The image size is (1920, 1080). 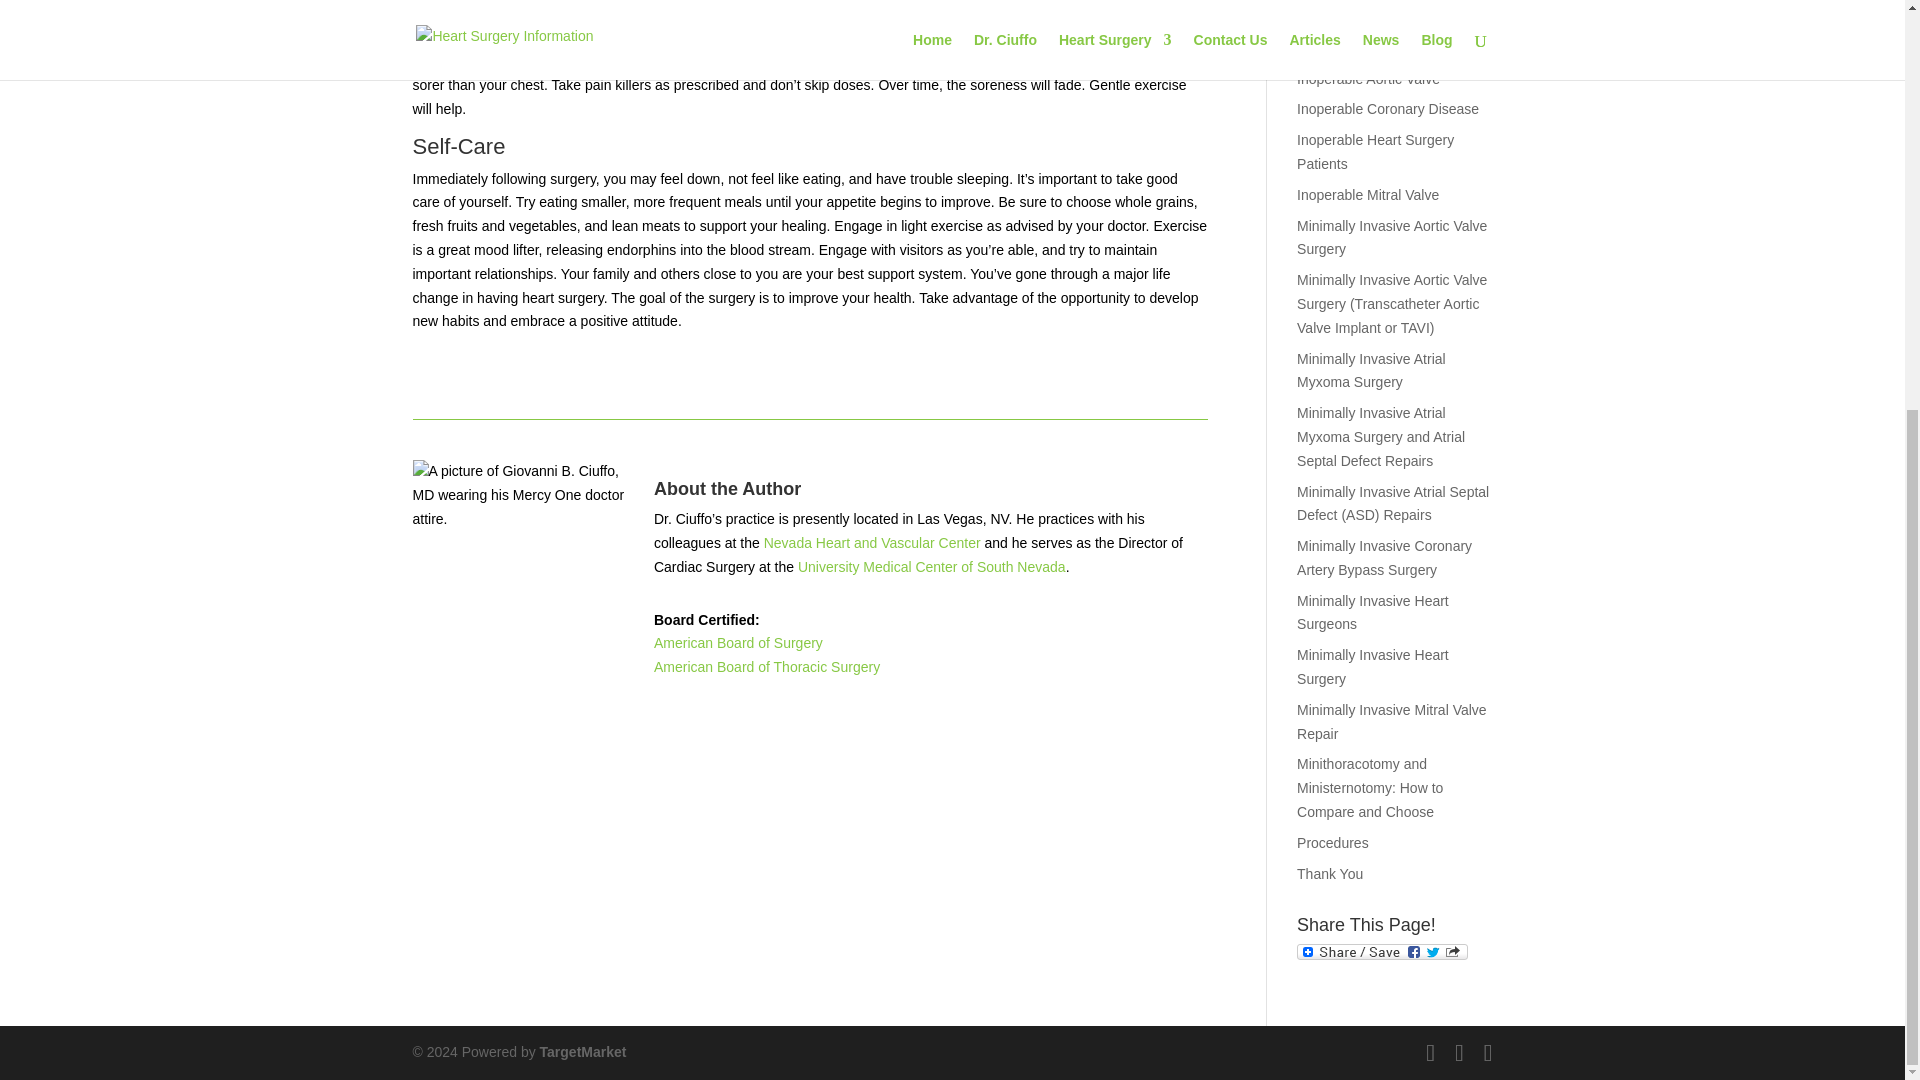 What do you see at coordinates (738, 643) in the screenshot?
I see `American Board of Surgery` at bounding box center [738, 643].